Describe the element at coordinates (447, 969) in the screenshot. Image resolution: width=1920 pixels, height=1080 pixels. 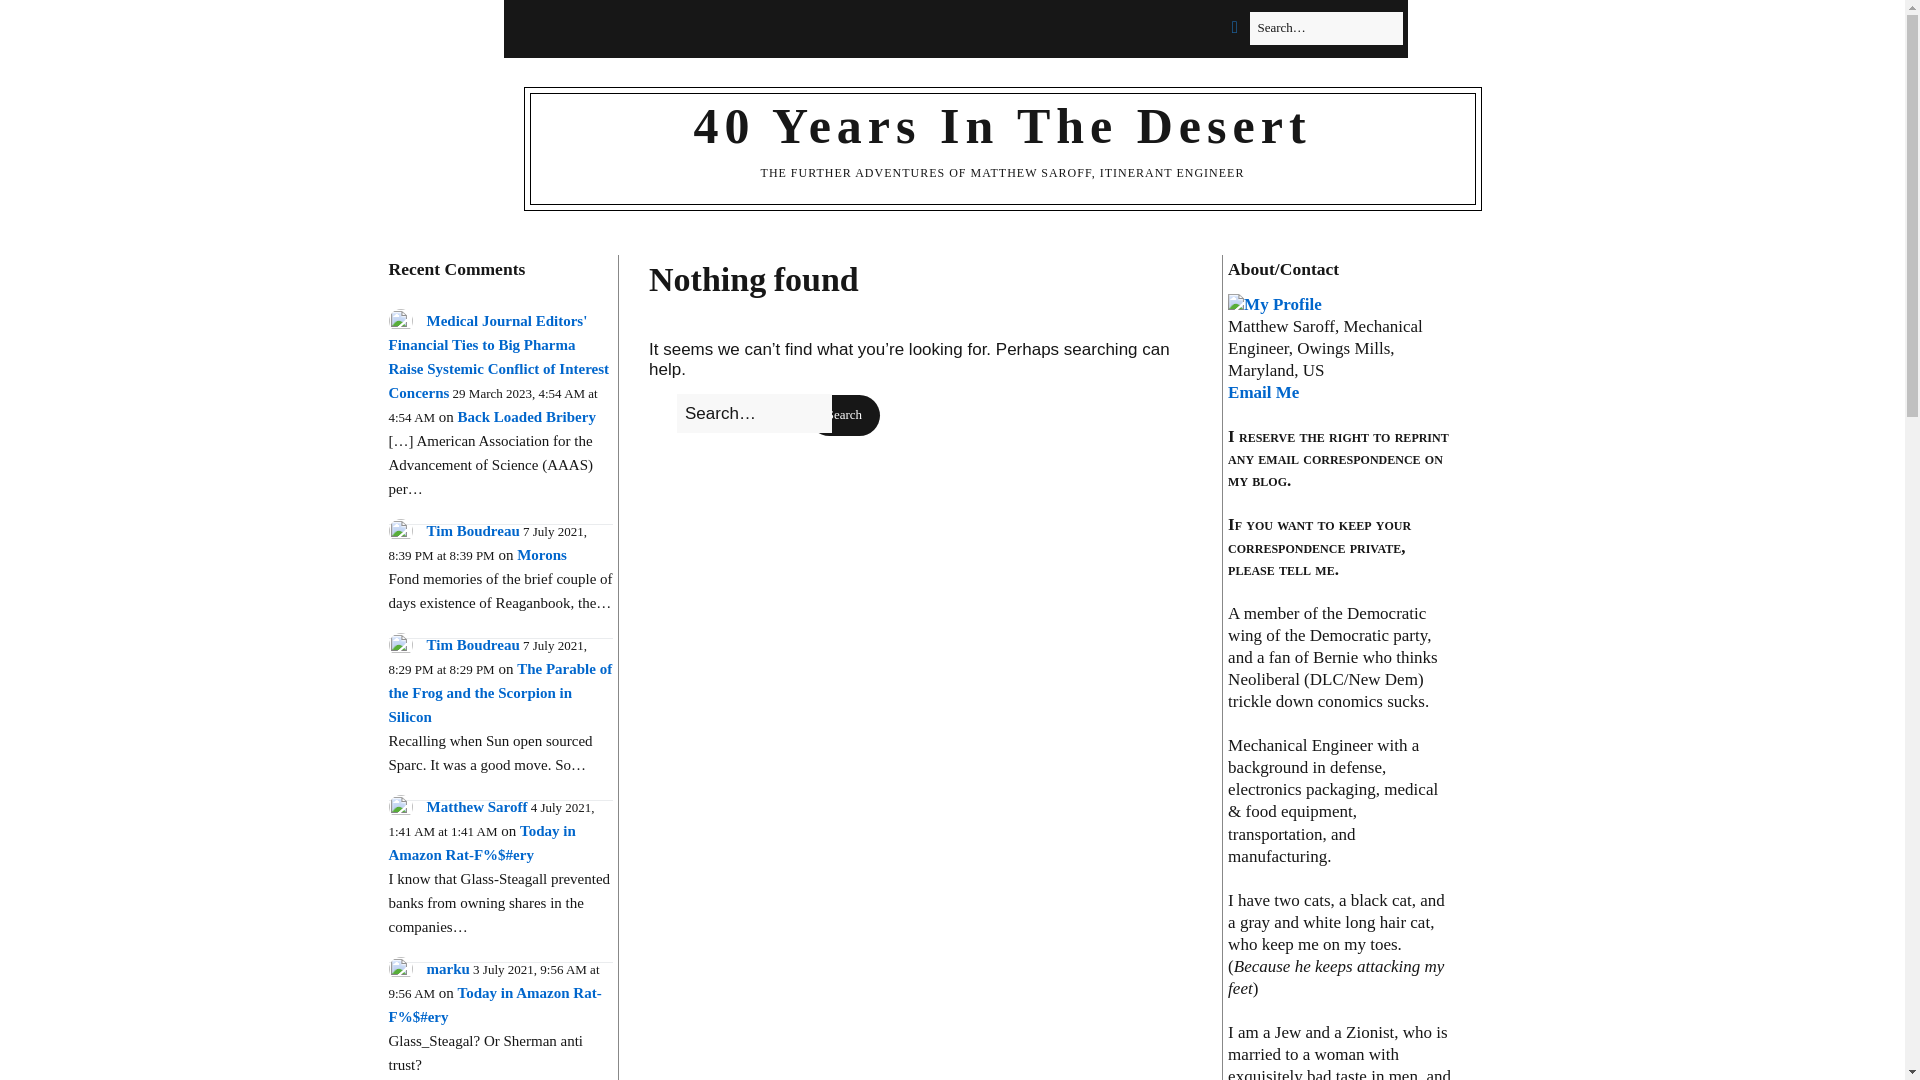
I see `marku` at that location.